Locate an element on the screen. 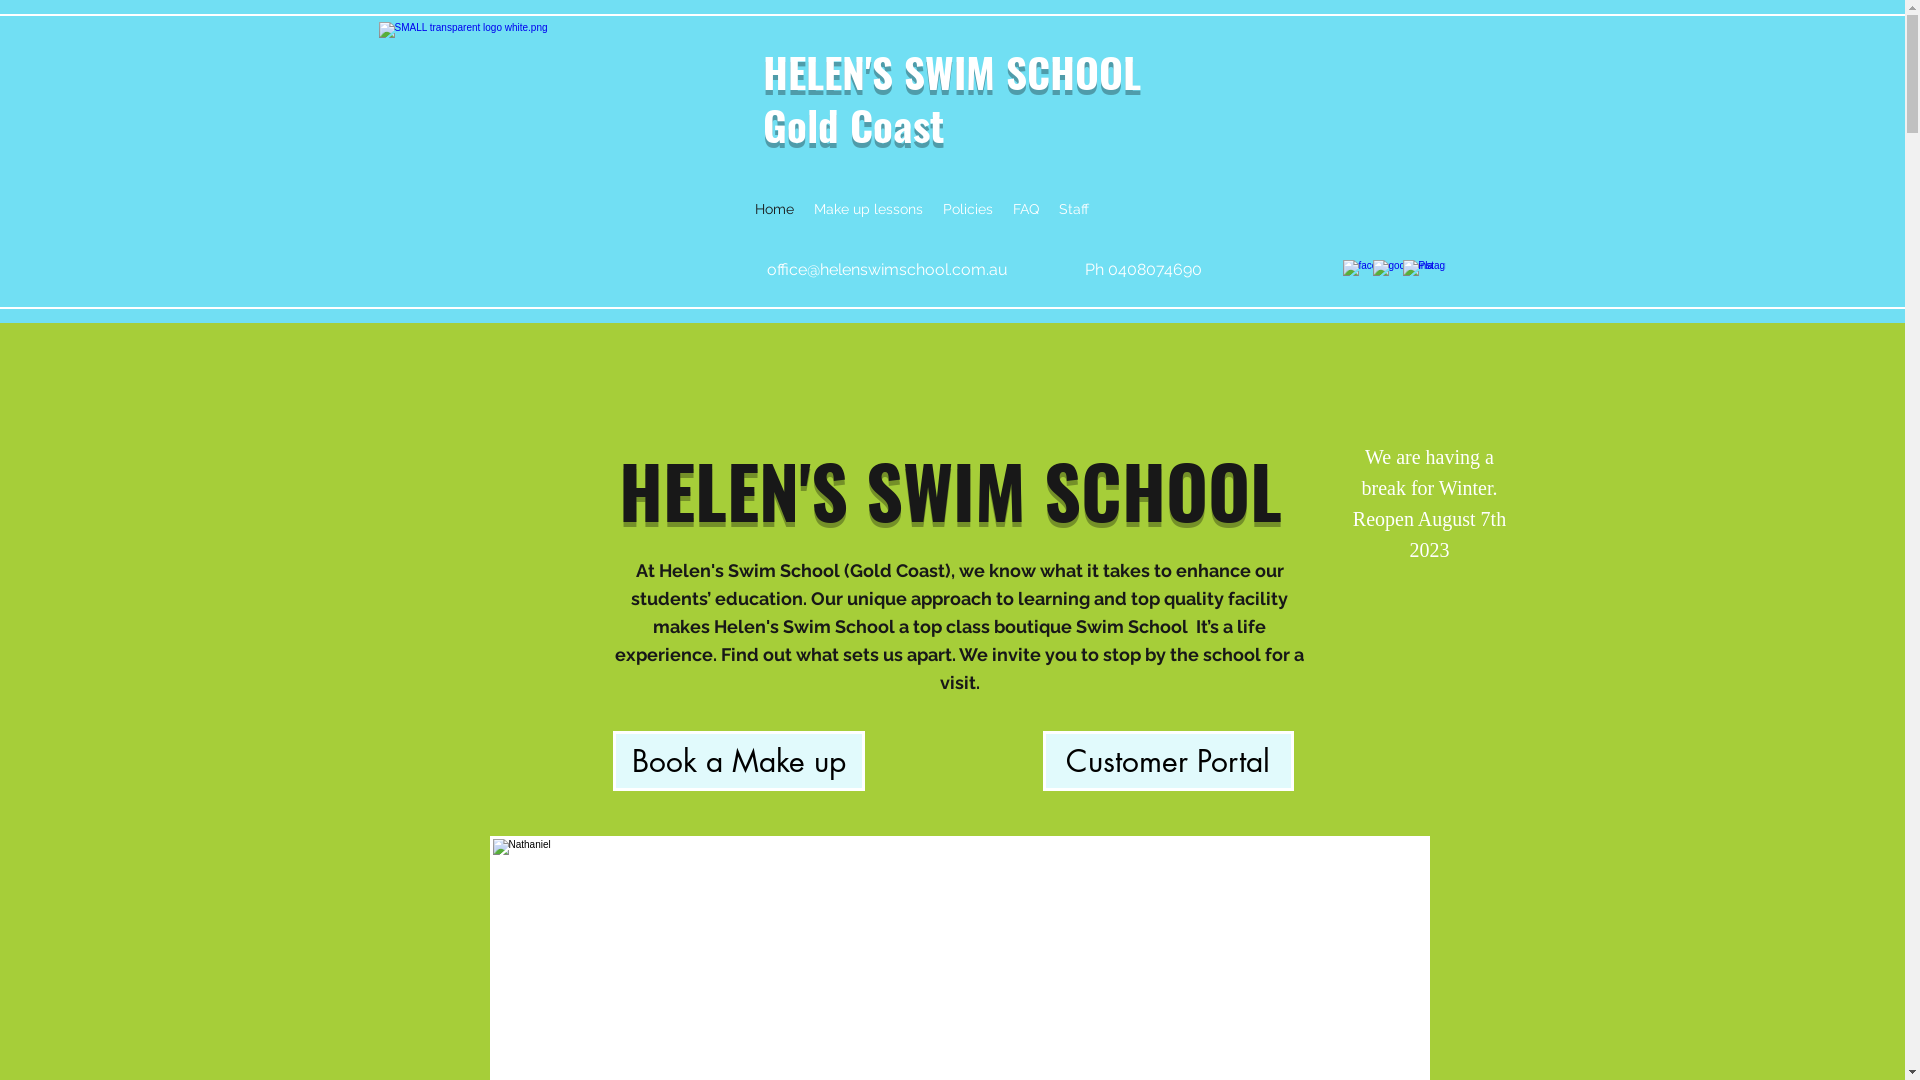 This screenshot has width=1920, height=1080. office@helenswimschool.com.au is located at coordinates (886, 270).